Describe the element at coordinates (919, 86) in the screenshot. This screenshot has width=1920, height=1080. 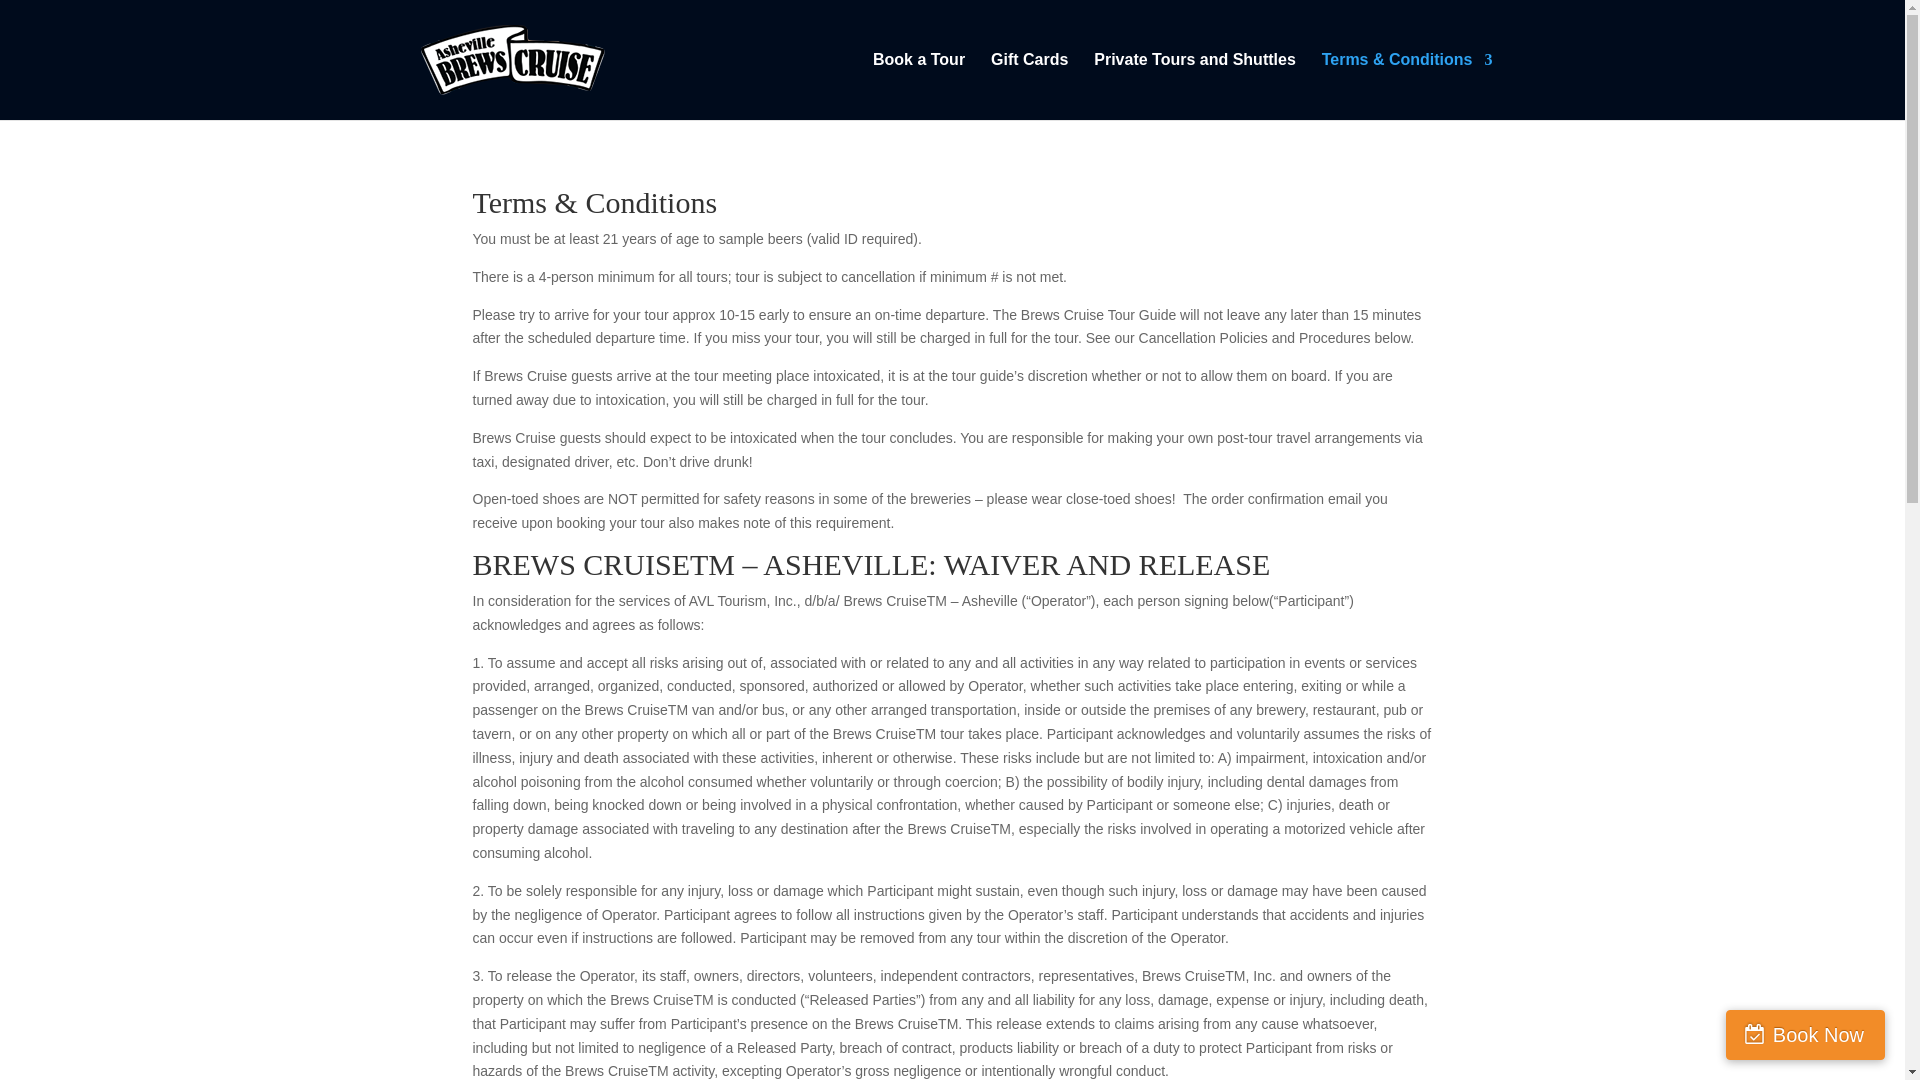
I see `Book a Tour` at that location.